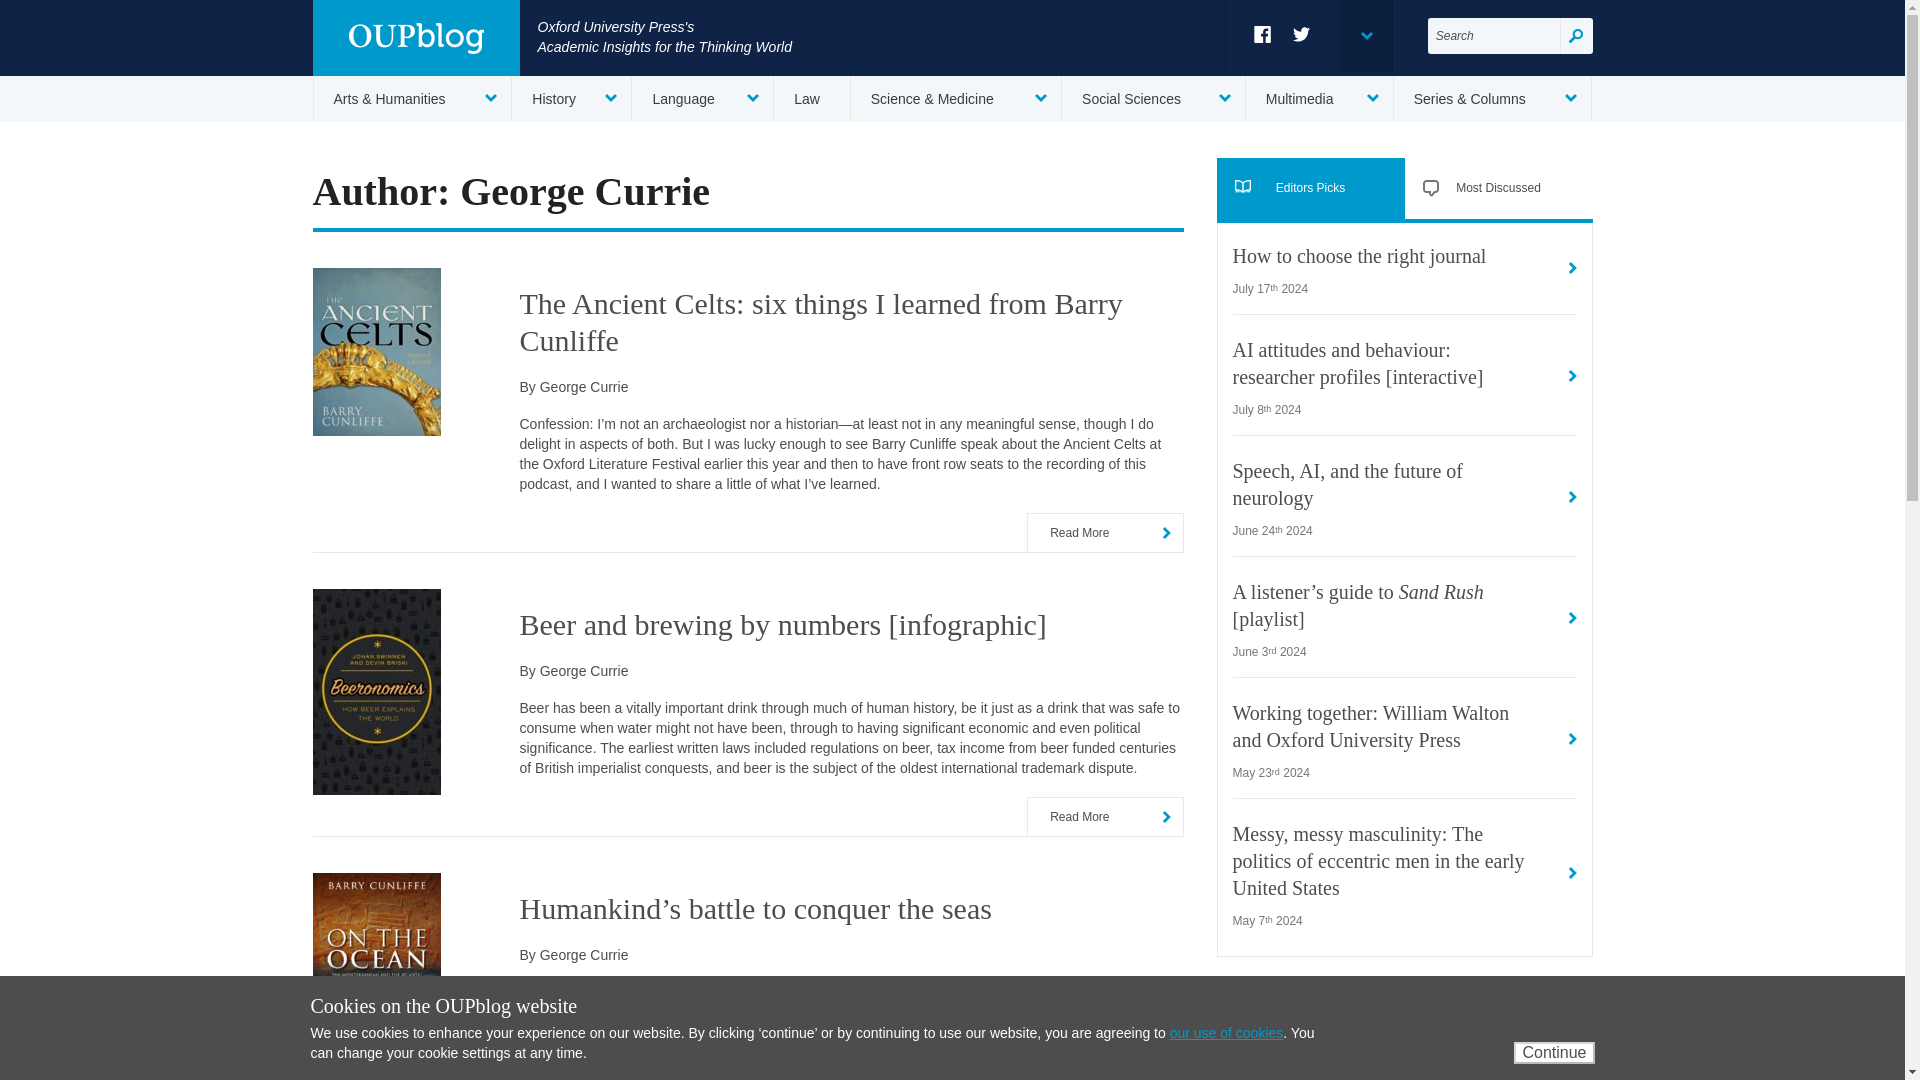 This screenshot has height=1080, width=1920. Describe the element at coordinates (1576, 36) in the screenshot. I see `Search` at that location.